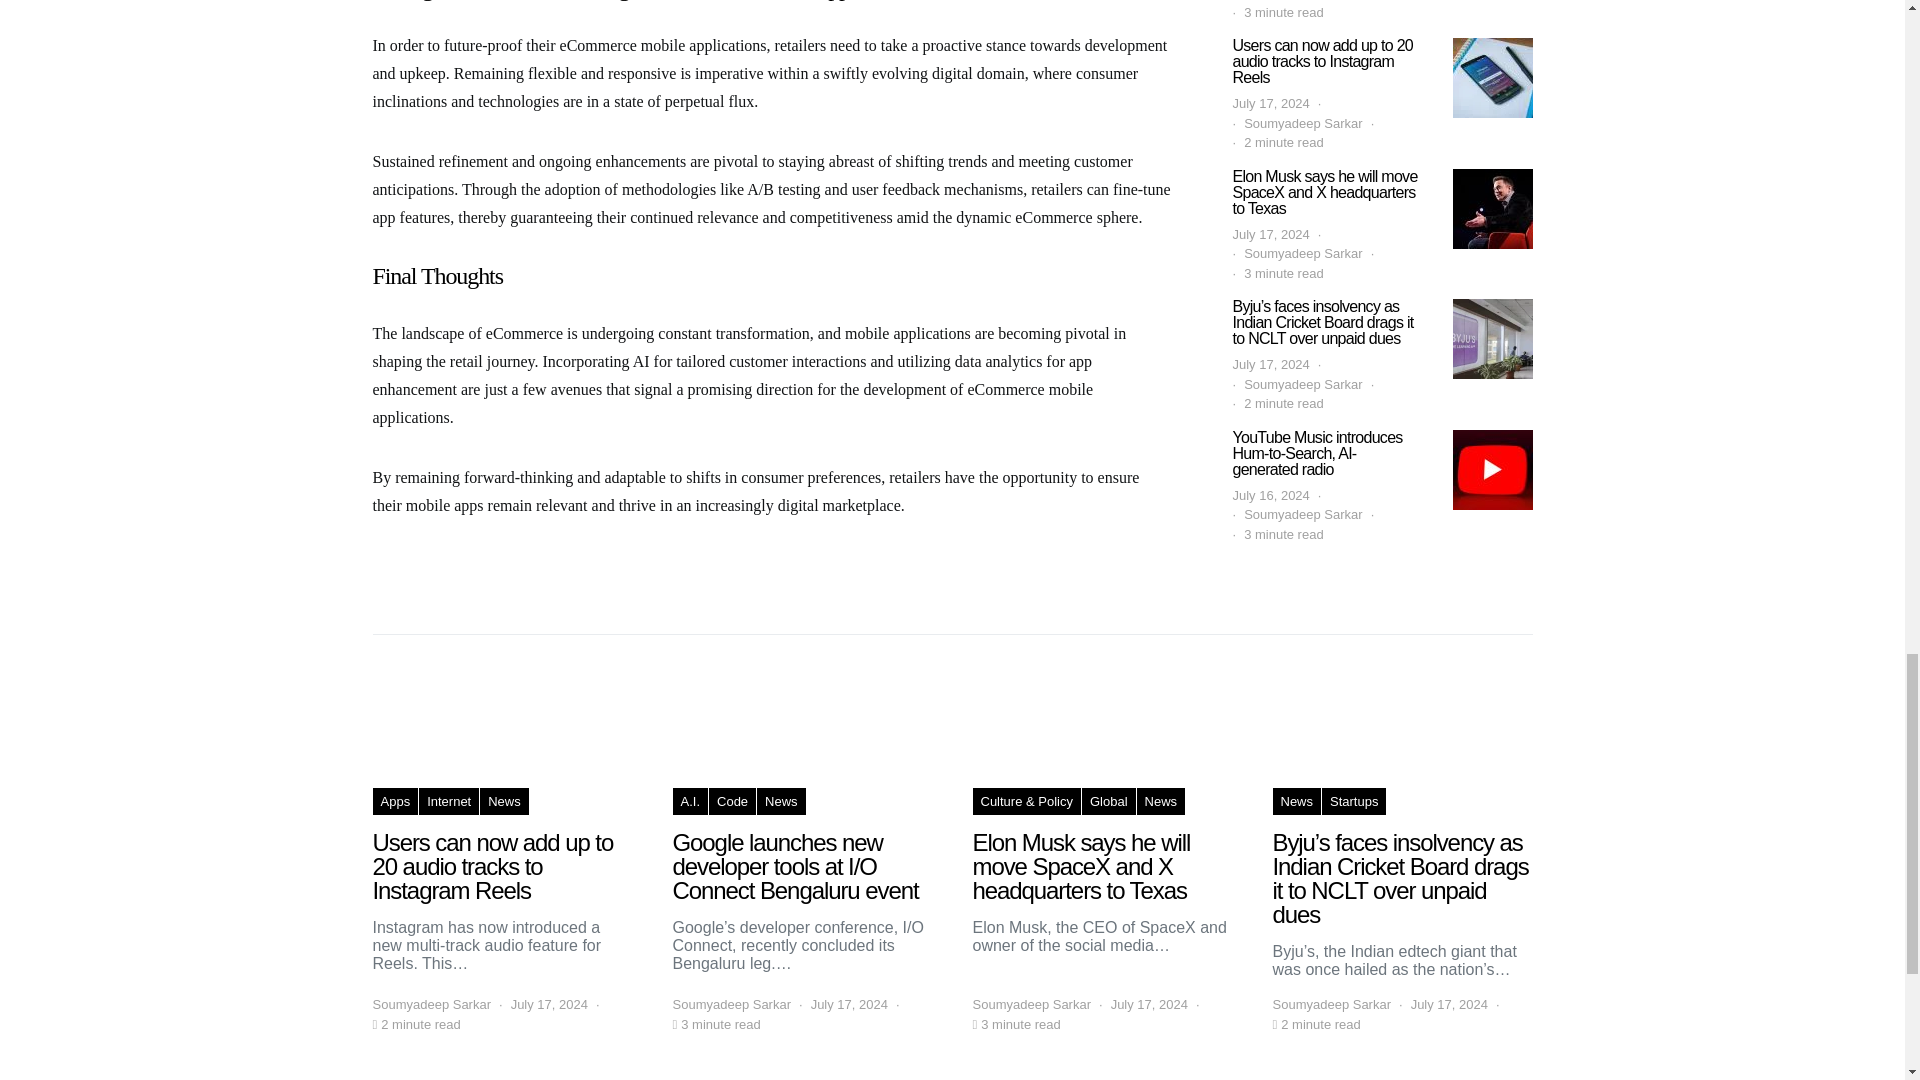 Image resolution: width=1920 pixels, height=1080 pixels. What do you see at coordinates (1030, 1004) in the screenshot?
I see `View all posts by Soumyadeep Sarkar` at bounding box center [1030, 1004].